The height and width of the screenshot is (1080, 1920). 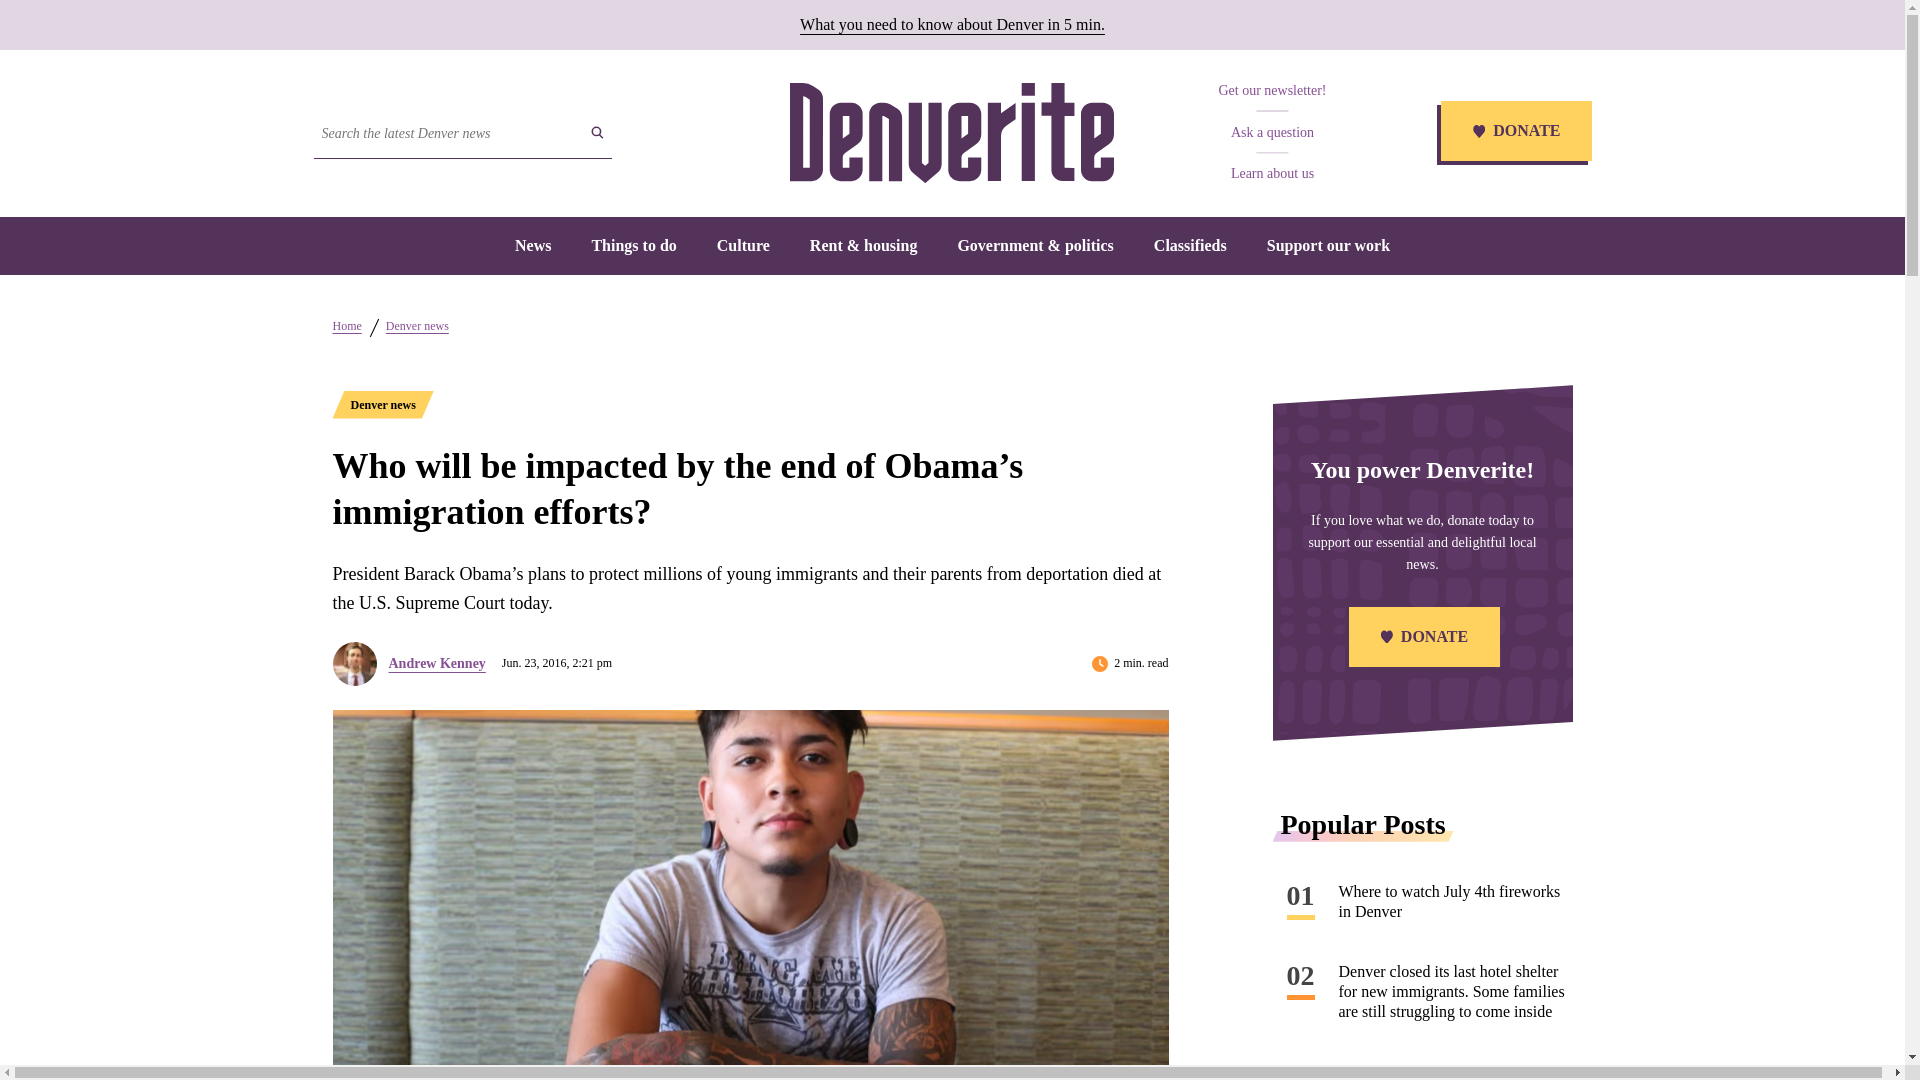 I want to click on News, so click(x=532, y=244).